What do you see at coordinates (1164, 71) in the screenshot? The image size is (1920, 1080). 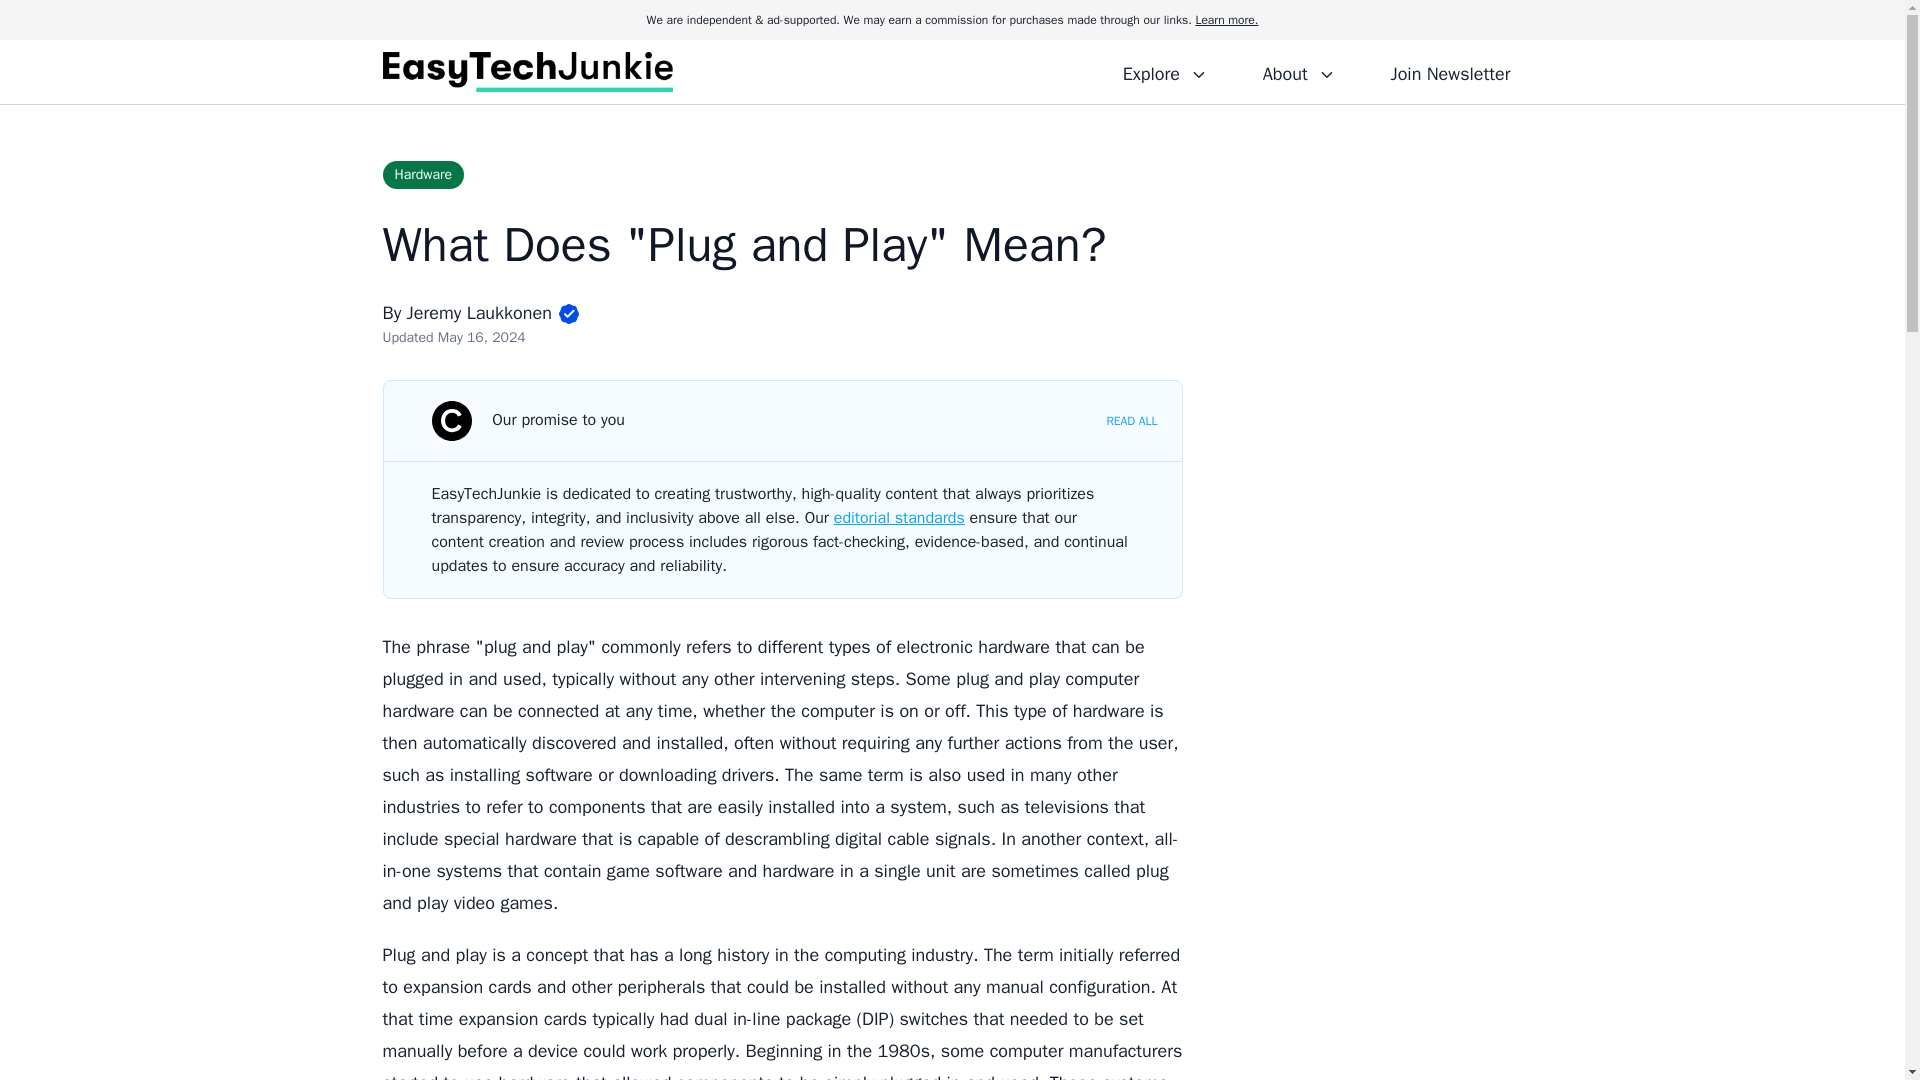 I see `Explore` at bounding box center [1164, 71].